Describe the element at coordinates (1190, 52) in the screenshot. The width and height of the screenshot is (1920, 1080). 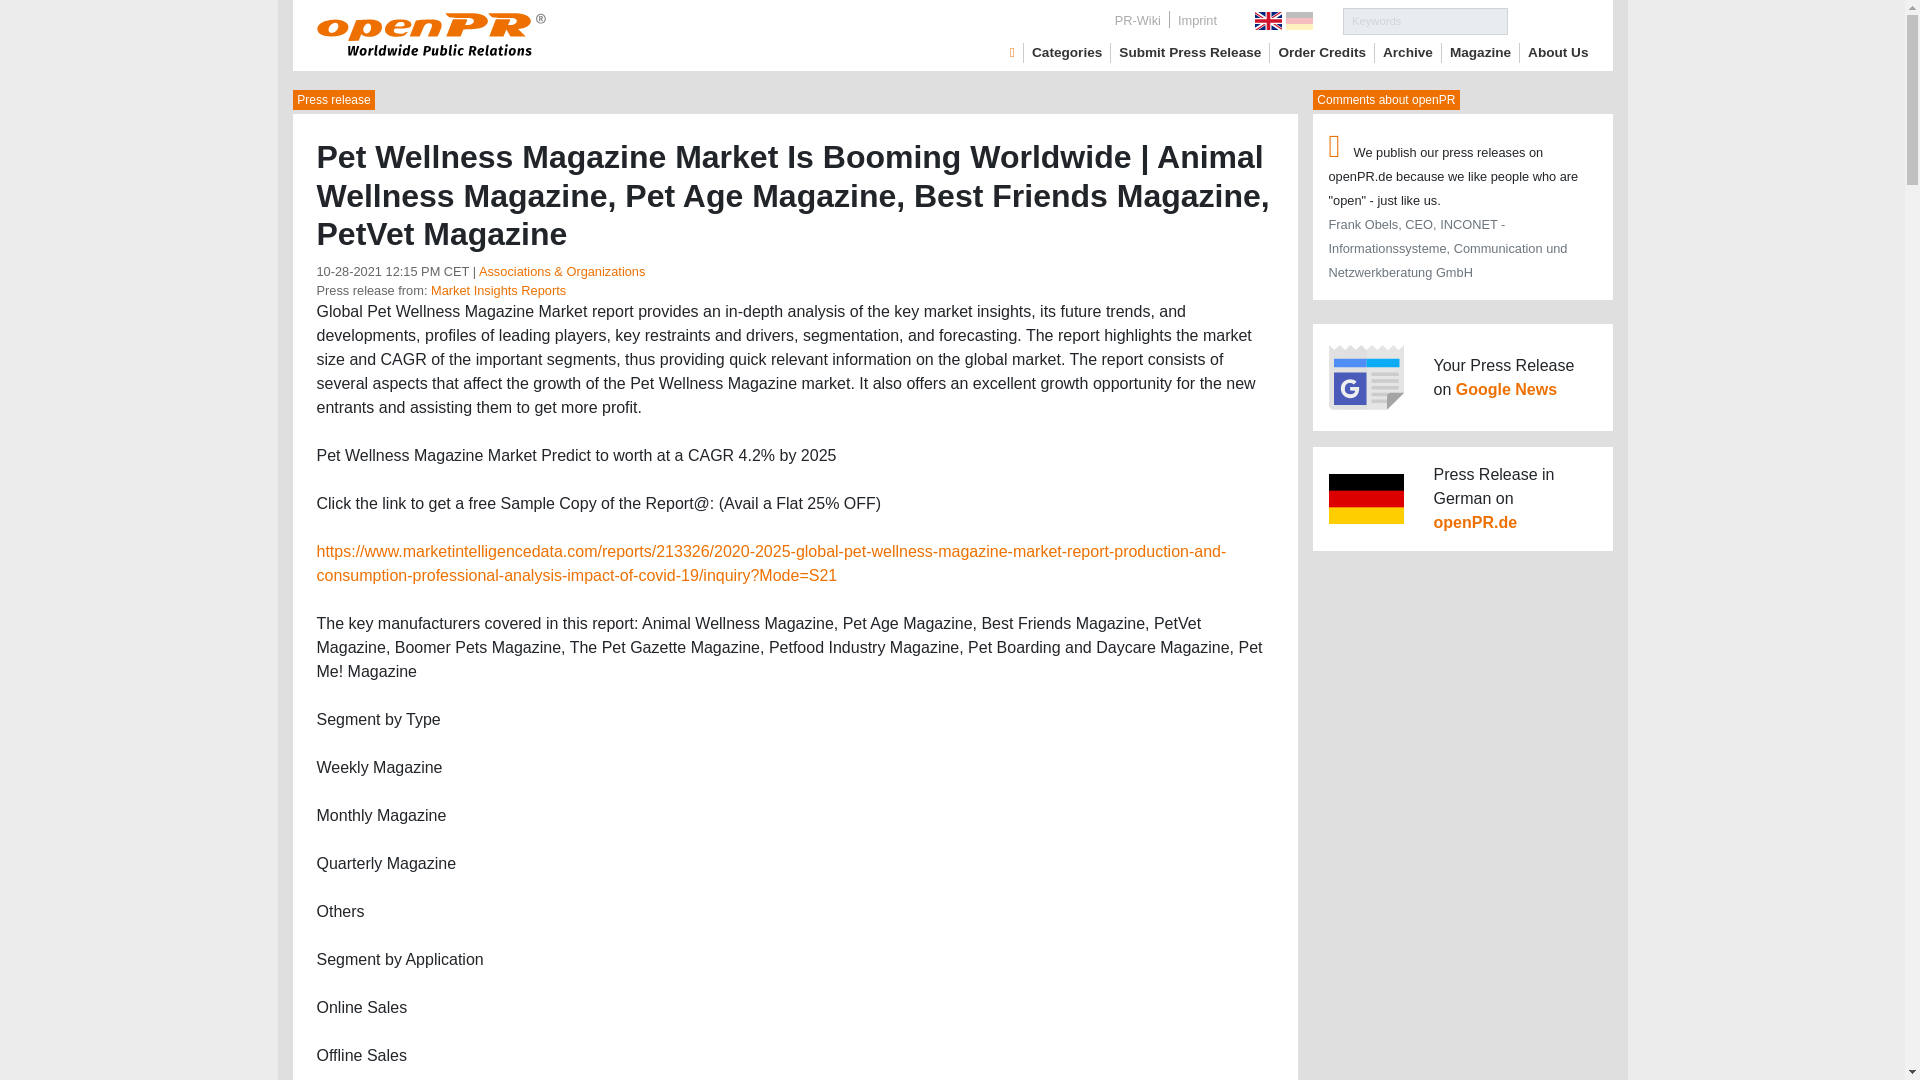
I see `Submit Press Release` at that location.